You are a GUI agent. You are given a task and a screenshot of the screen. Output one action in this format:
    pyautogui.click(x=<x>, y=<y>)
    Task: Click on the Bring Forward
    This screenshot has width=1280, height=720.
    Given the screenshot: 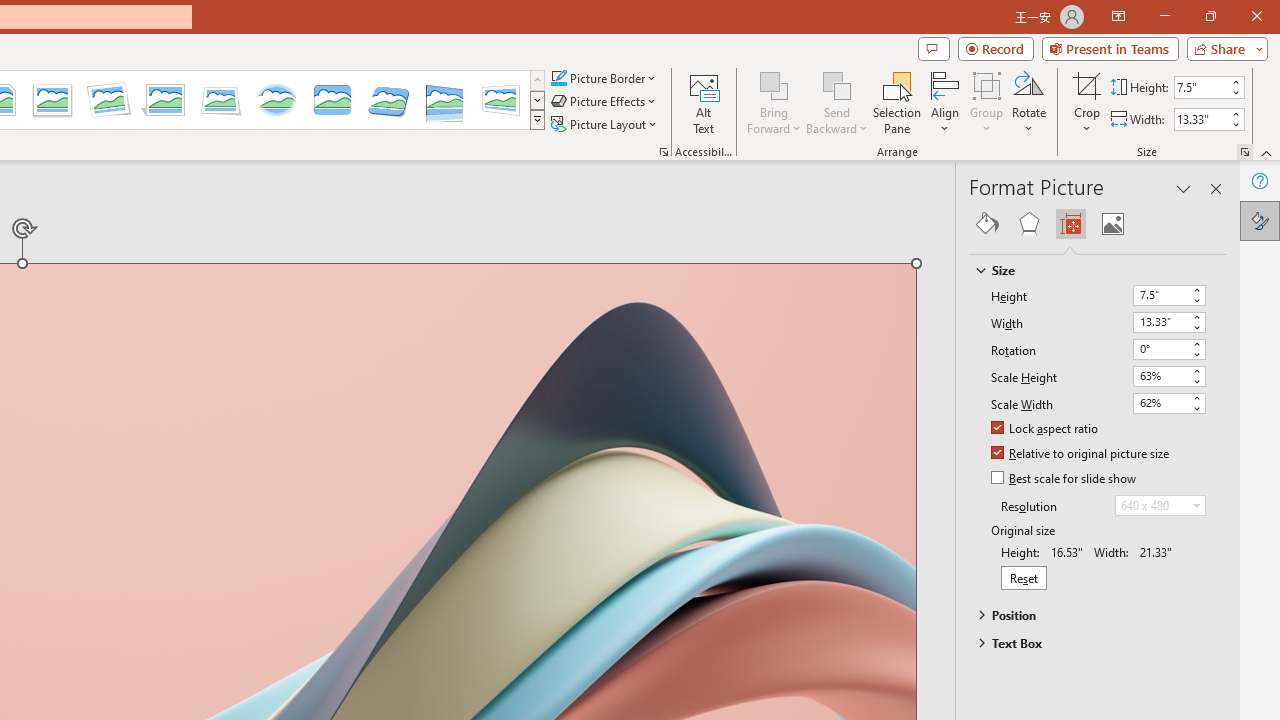 What is the action you would take?
    pyautogui.click(x=774, y=102)
    